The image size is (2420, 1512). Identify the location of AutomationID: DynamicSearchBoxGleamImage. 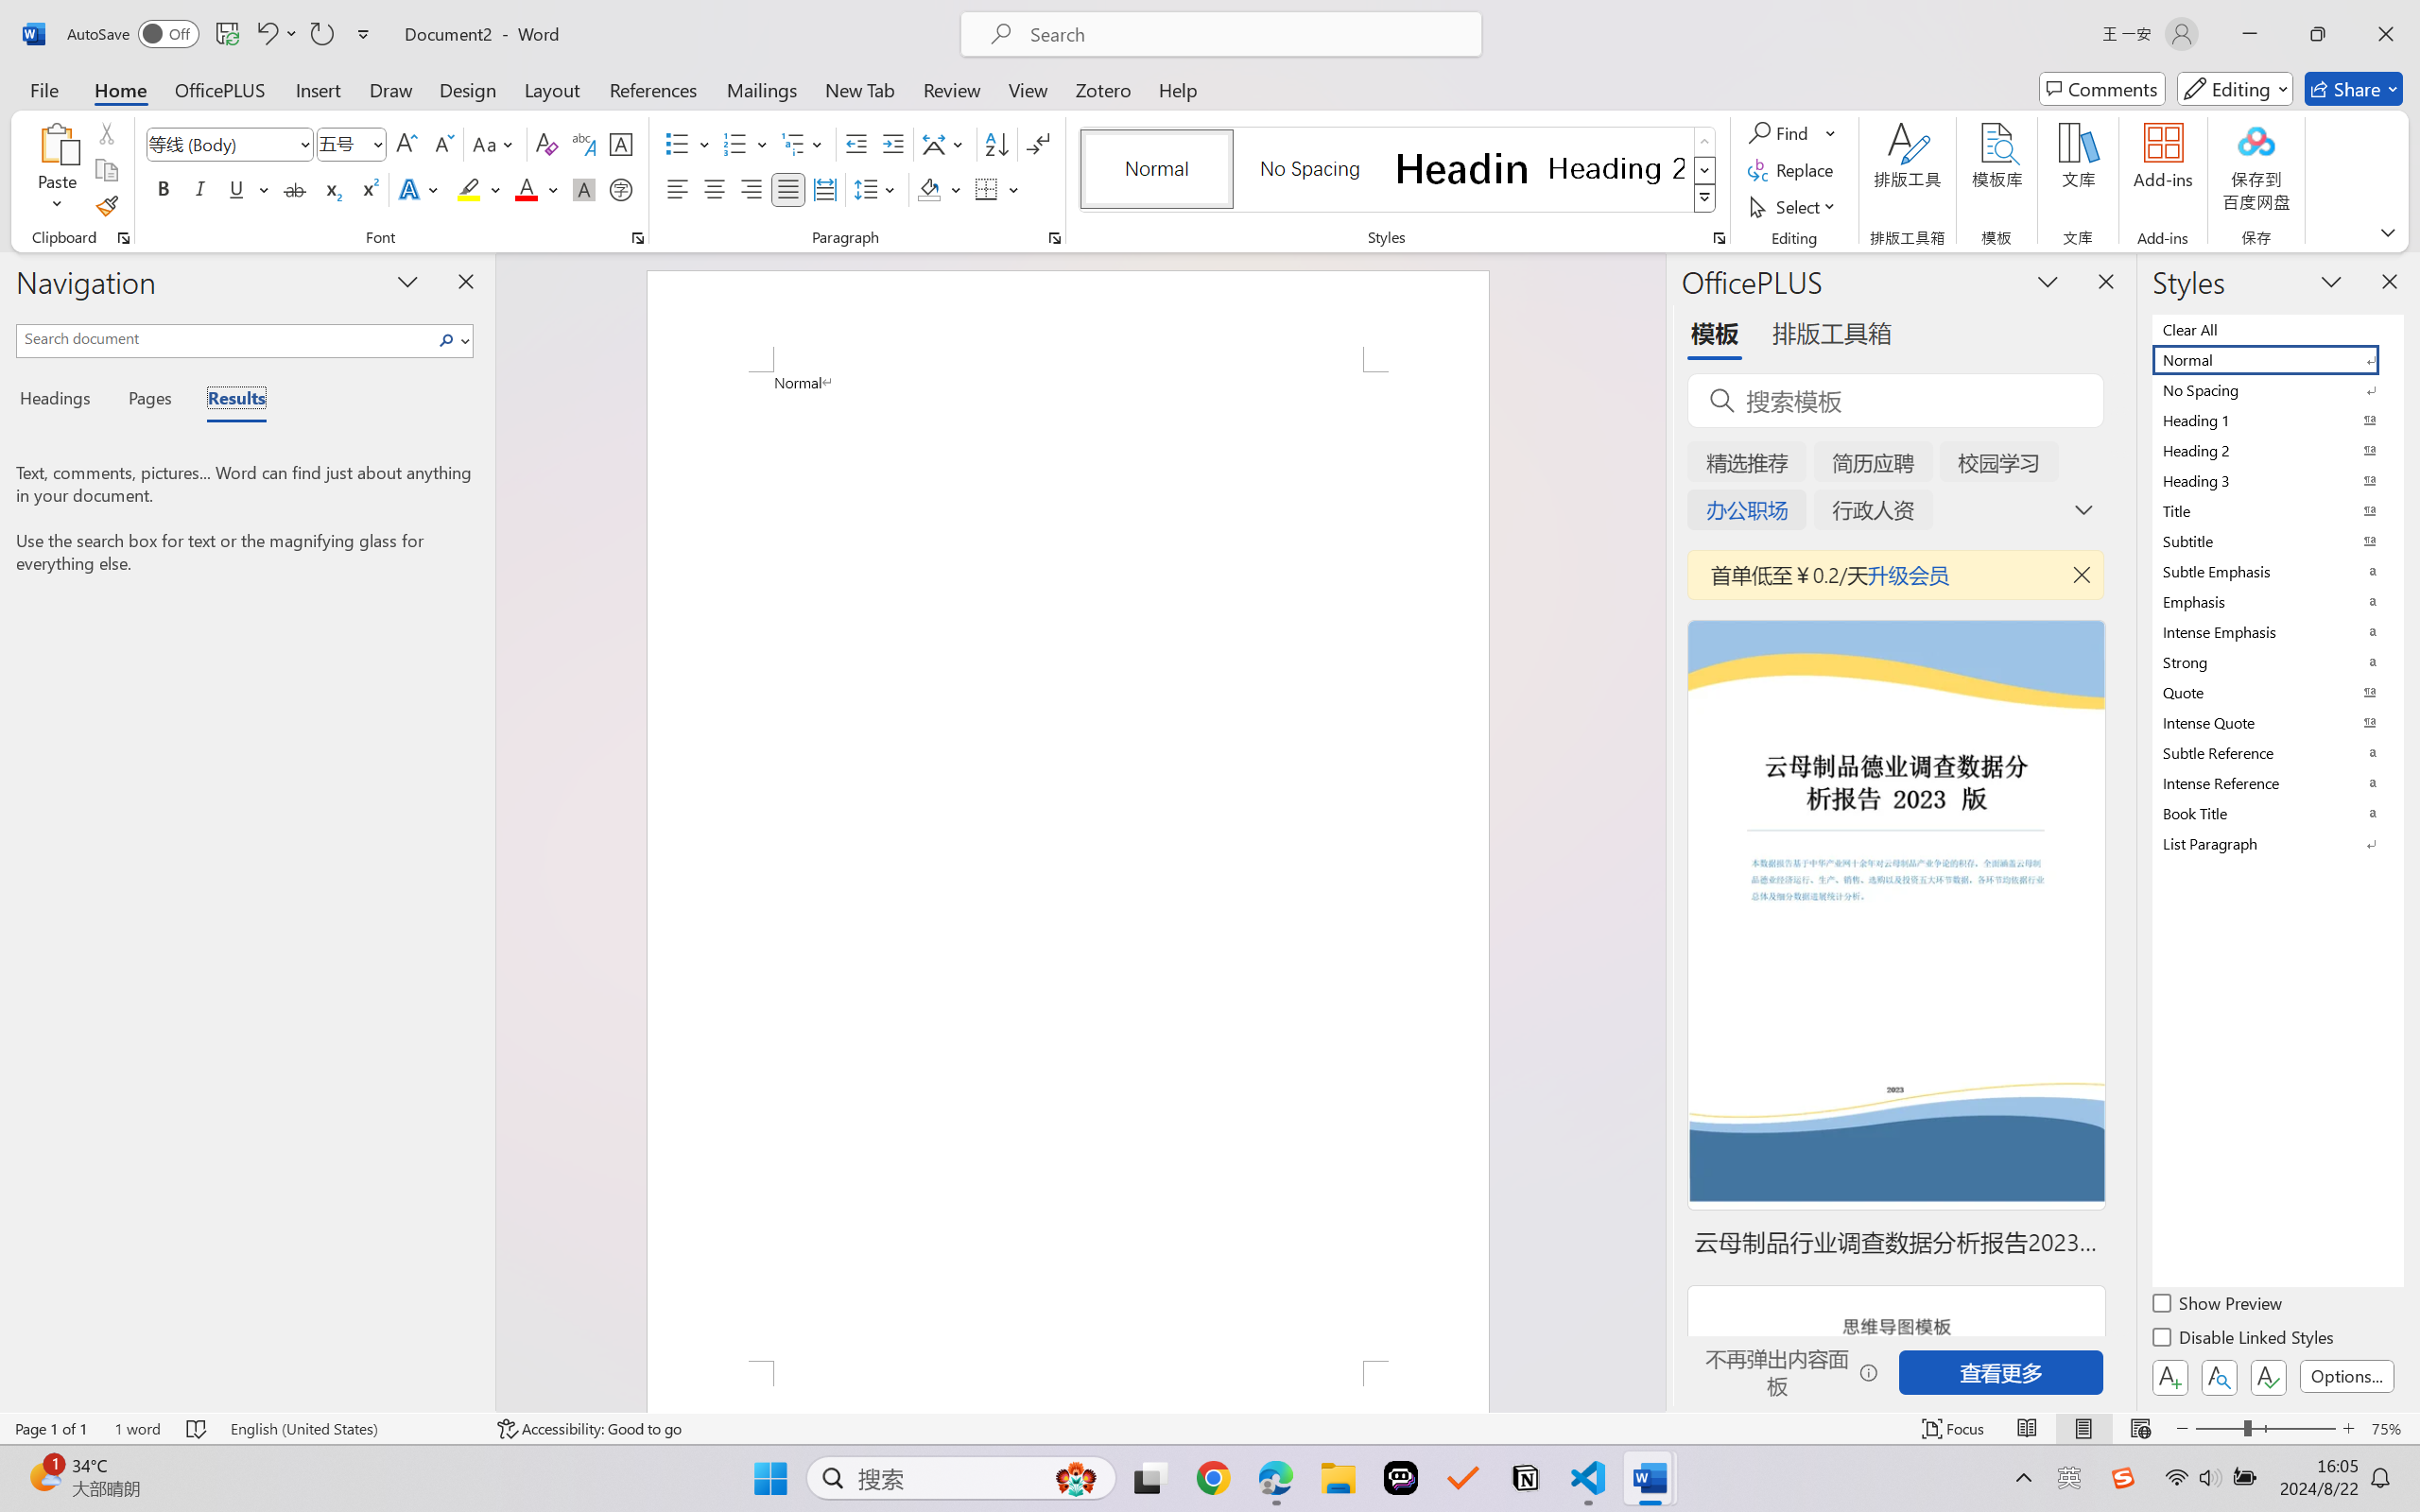
(1076, 1478).